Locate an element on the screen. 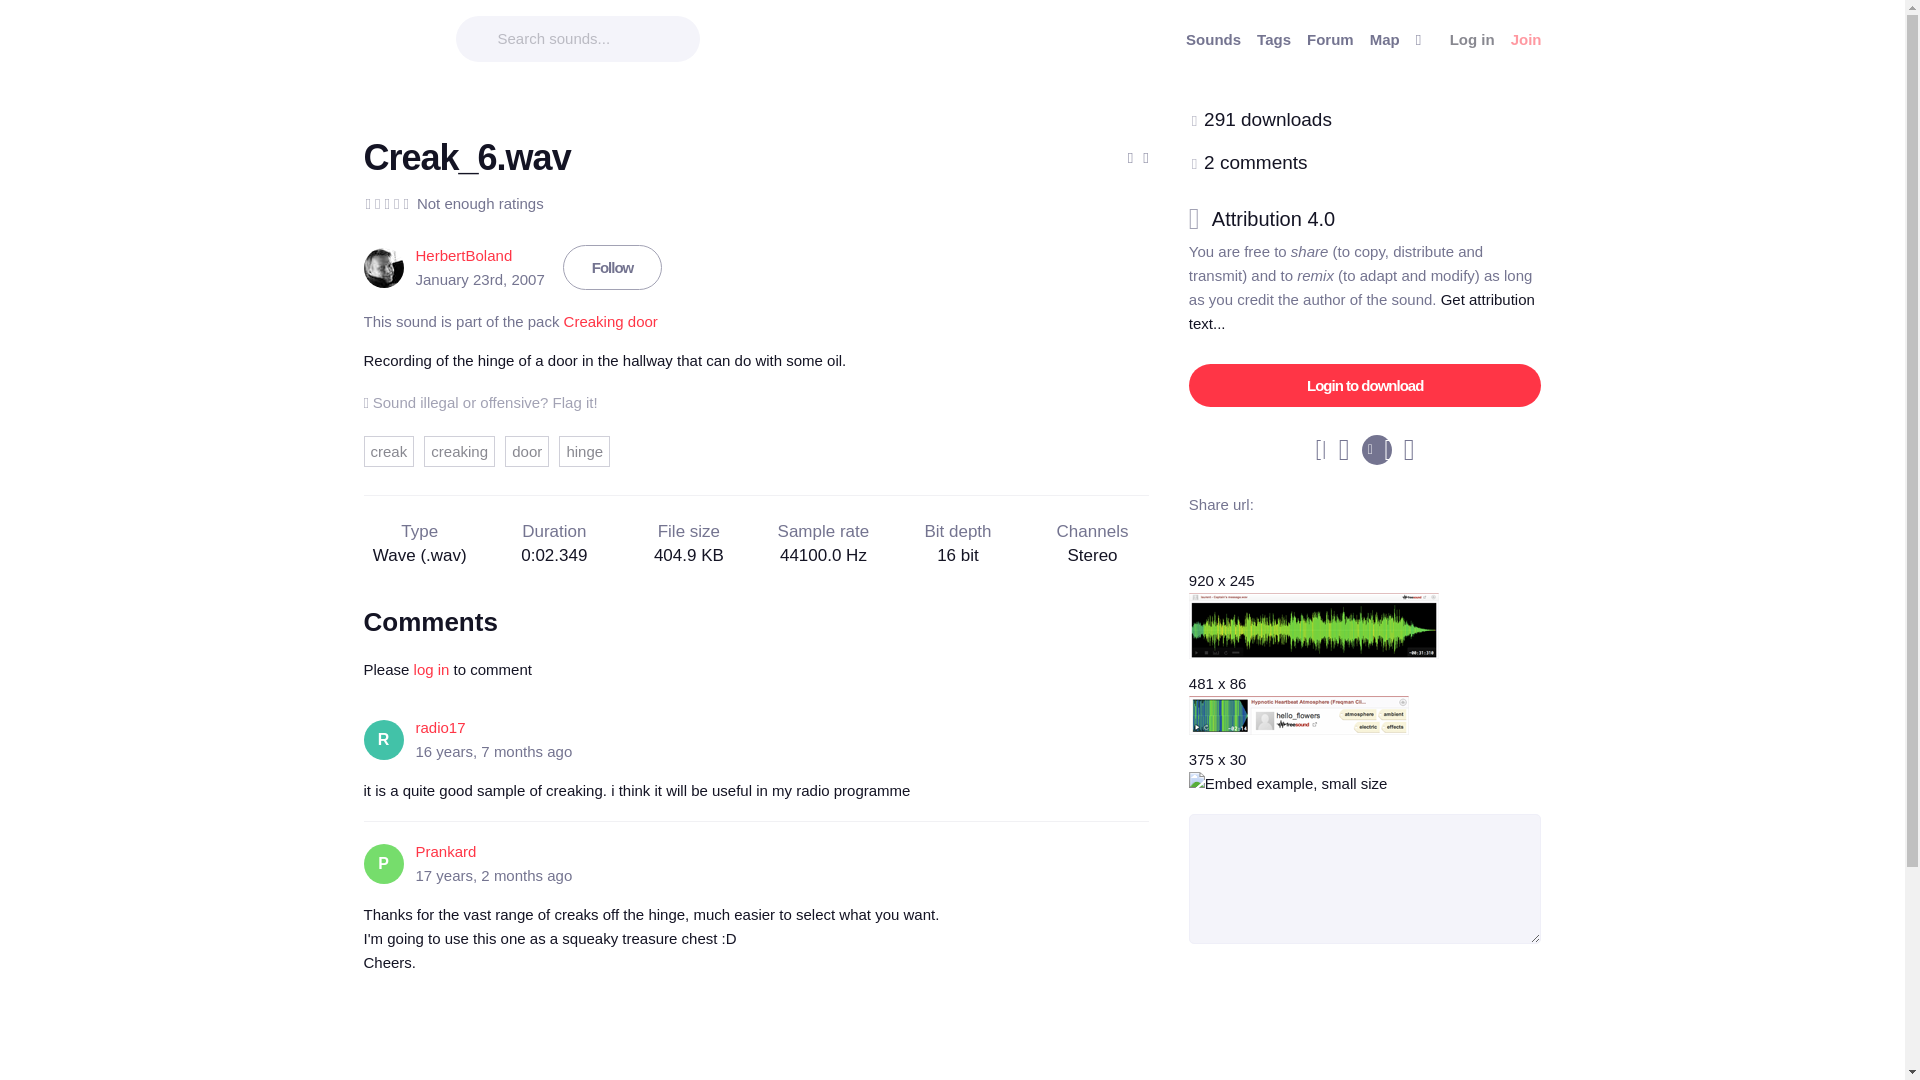 The image size is (1920, 1080). HerbertBoland is located at coordinates (464, 255).